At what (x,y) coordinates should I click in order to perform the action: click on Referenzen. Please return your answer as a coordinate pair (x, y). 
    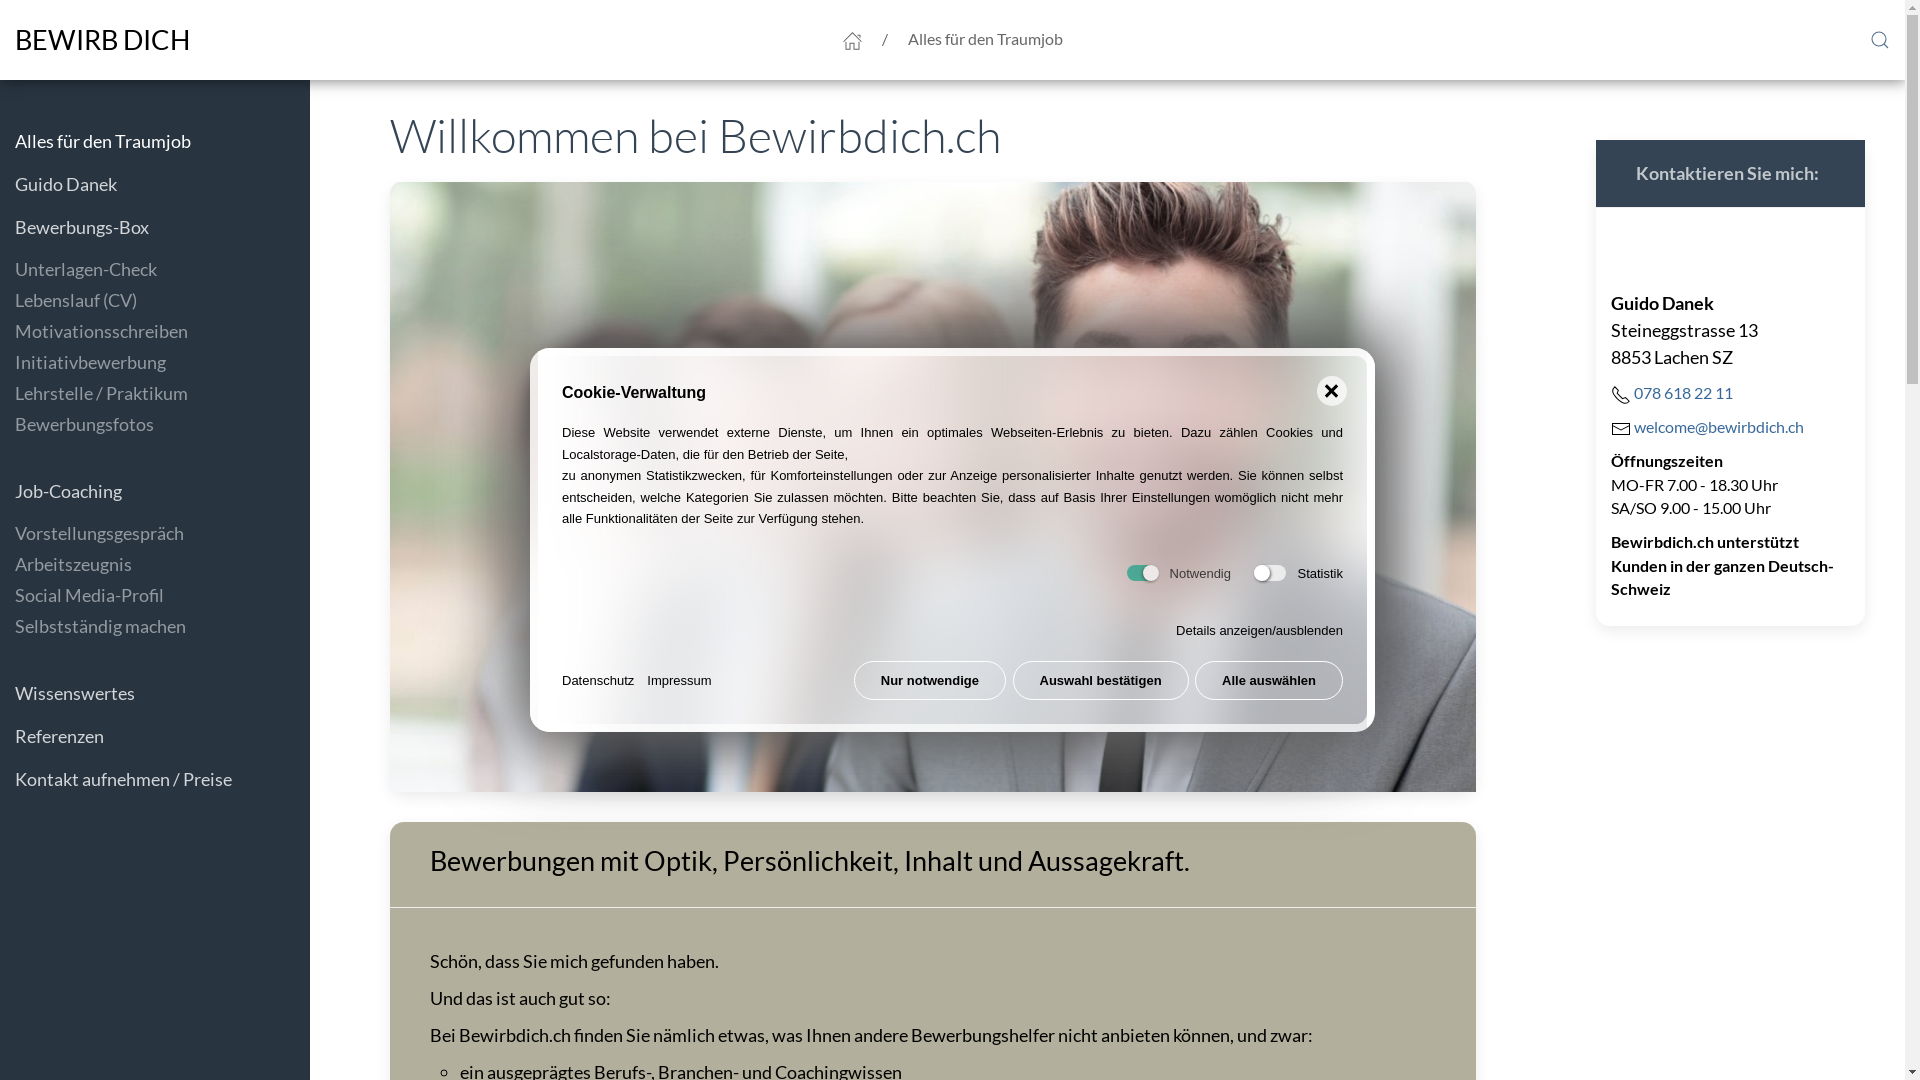
    Looking at the image, I should click on (155, 736).